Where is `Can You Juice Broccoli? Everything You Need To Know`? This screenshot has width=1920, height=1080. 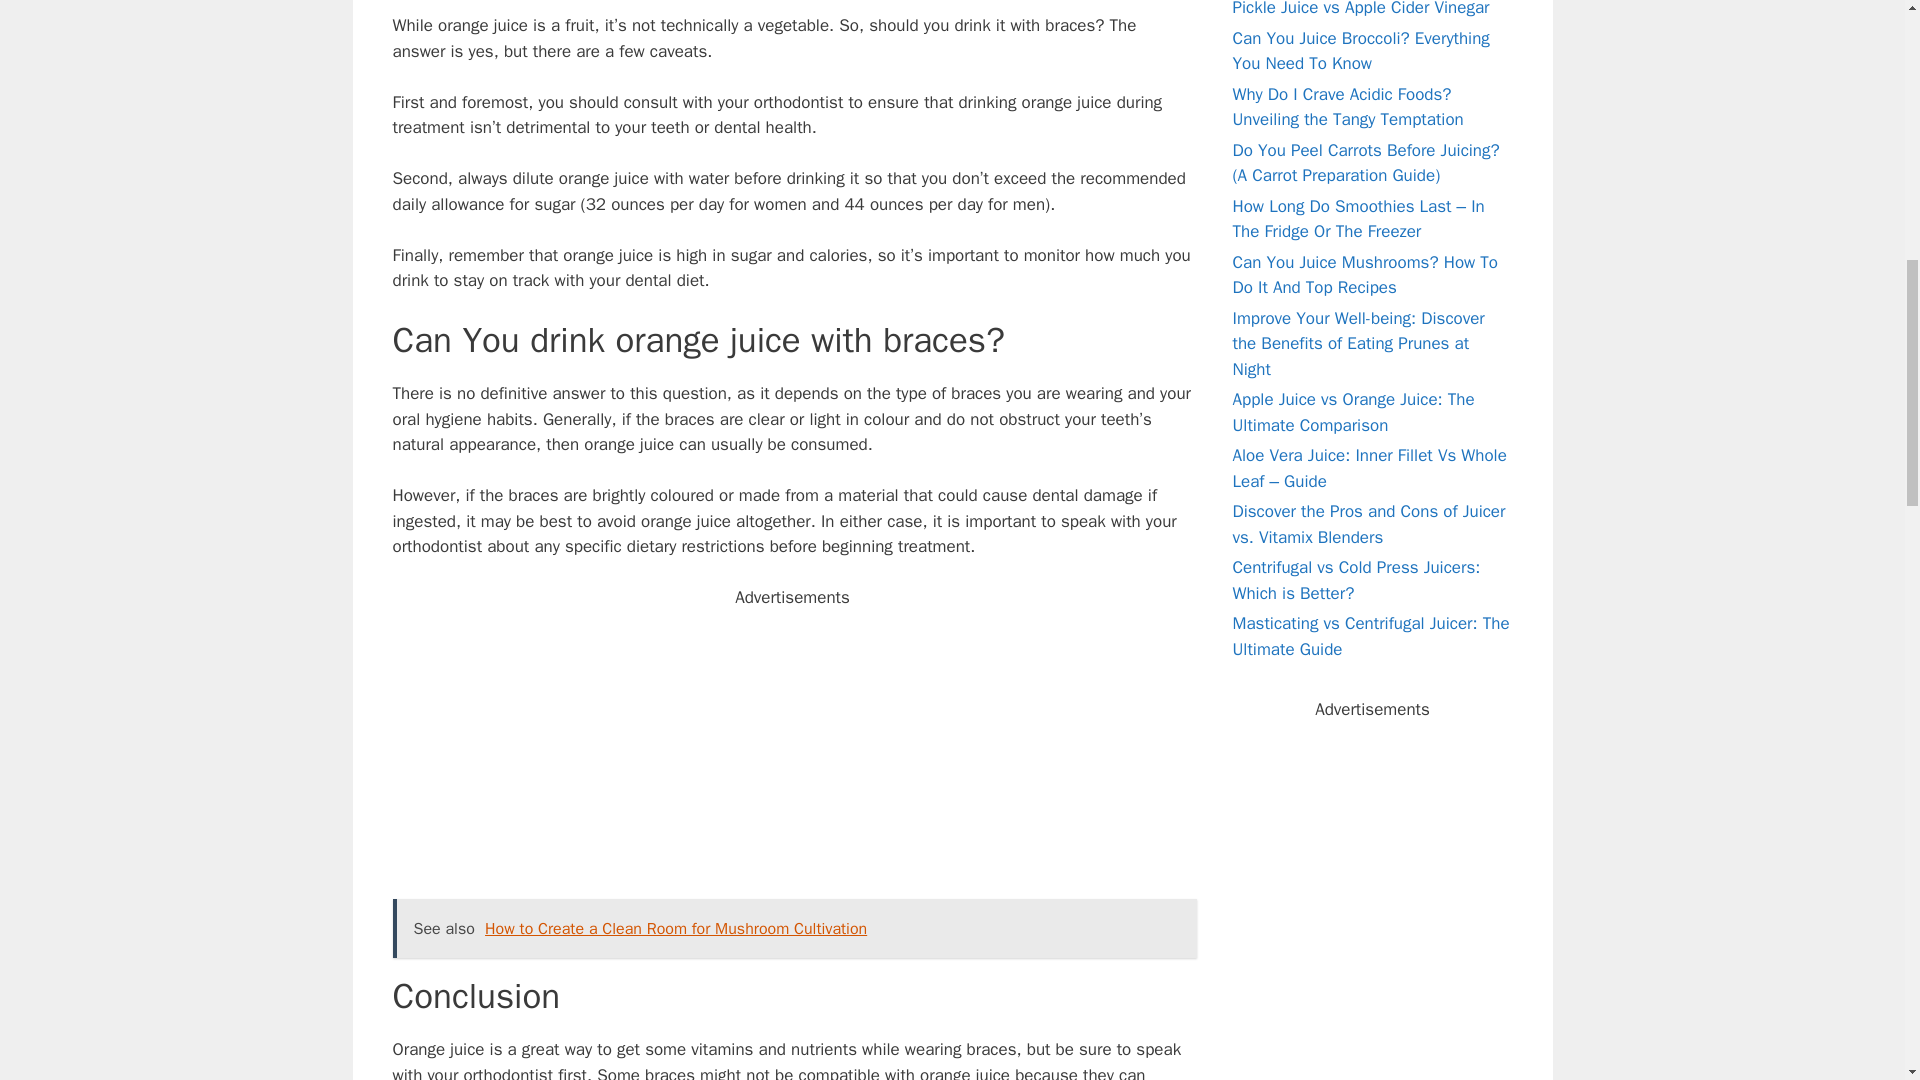 Can You Juice Broccoli? Everything You Need To Know is located at coordinates (1360, 51).